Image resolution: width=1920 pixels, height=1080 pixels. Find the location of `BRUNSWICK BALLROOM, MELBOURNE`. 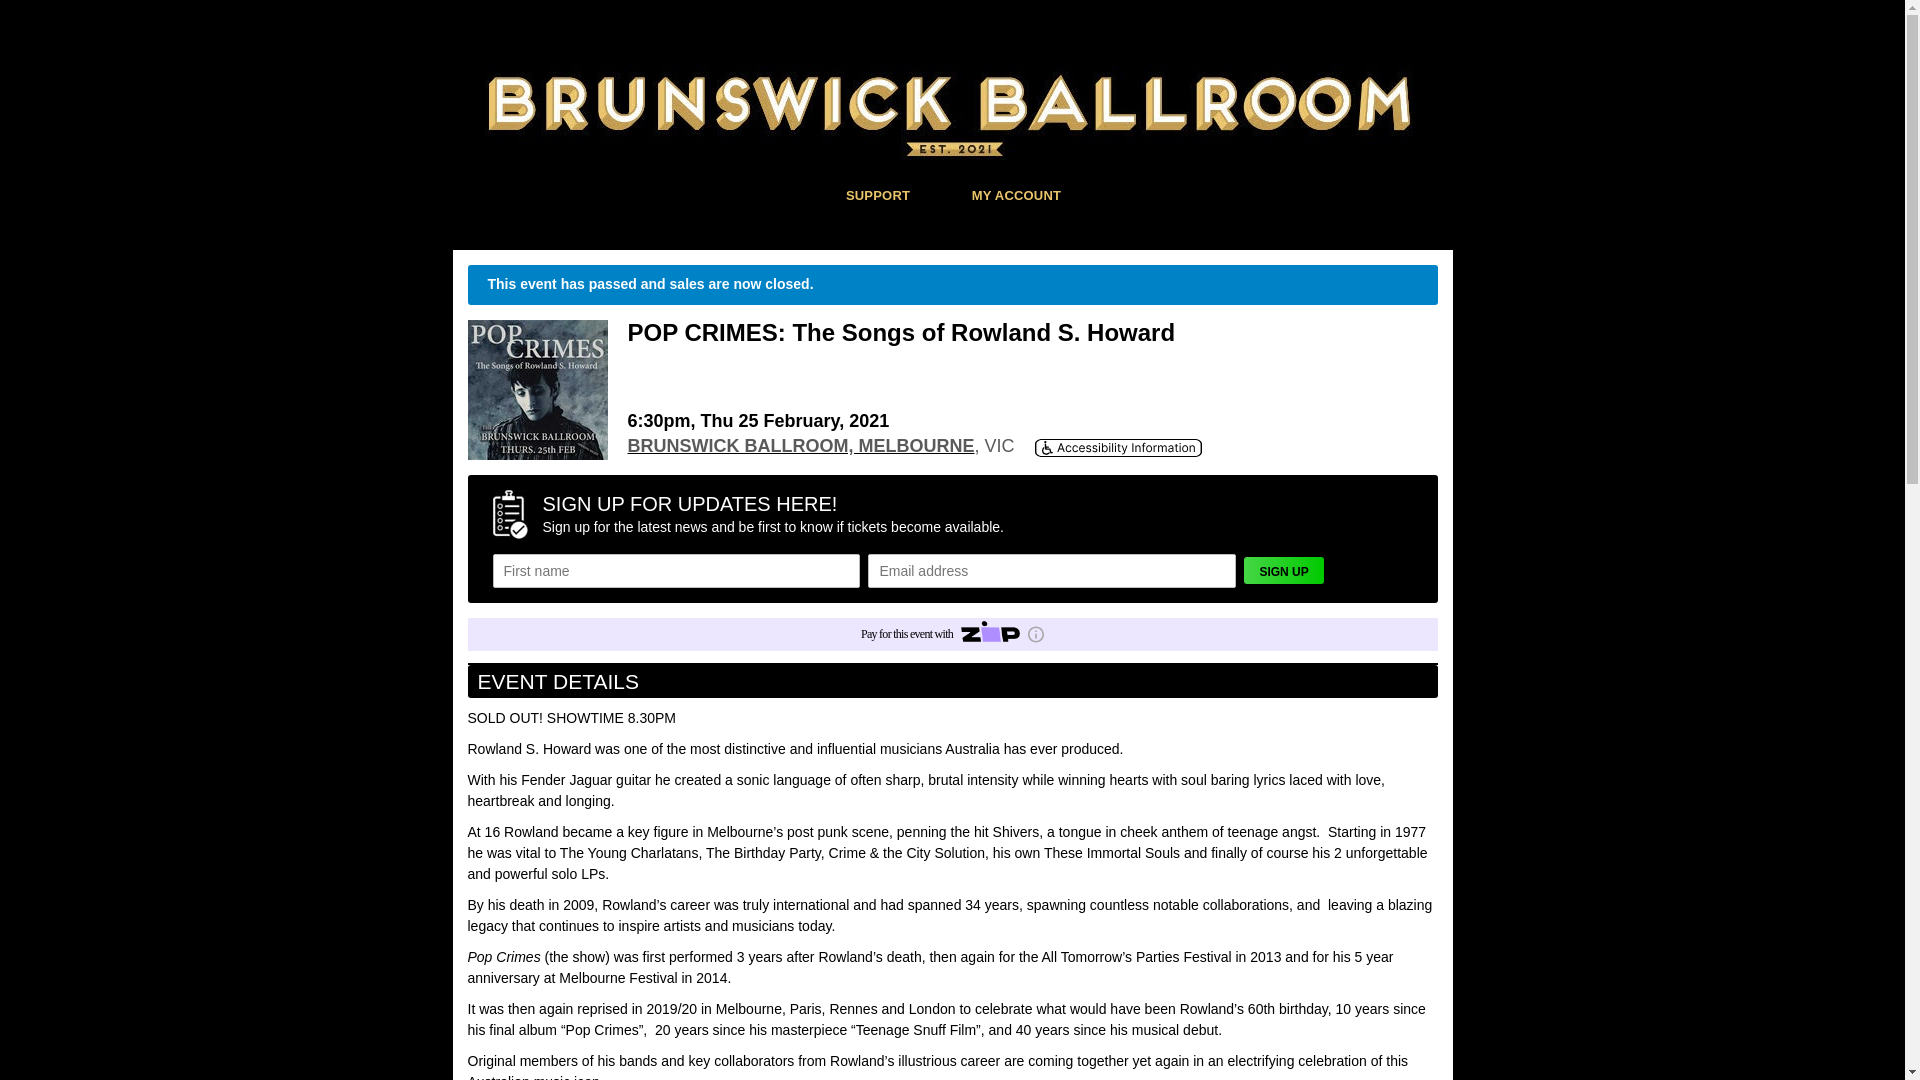

BRUNSWICK BALLROOM, MELBOURNE is located at coordinates (802, 446).